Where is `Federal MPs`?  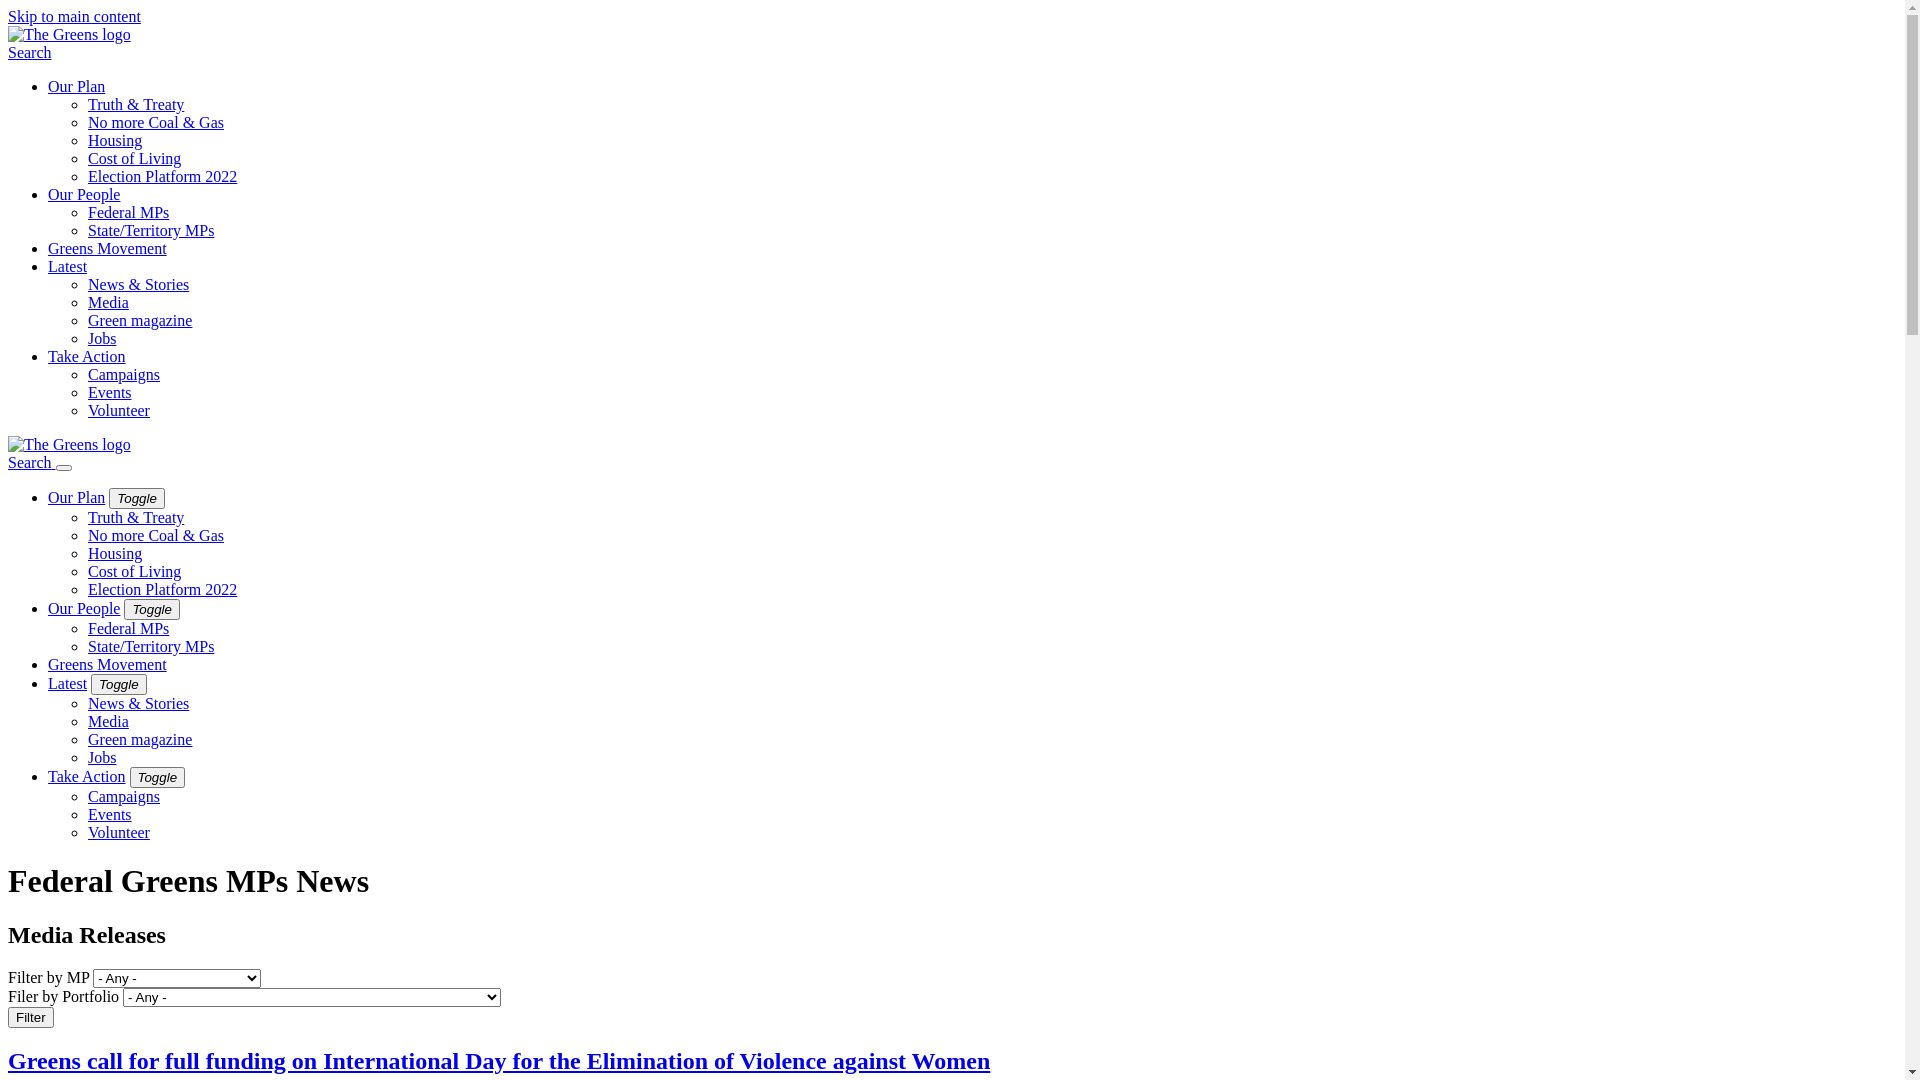 Federal MPs is located at coordinates (128, 628).